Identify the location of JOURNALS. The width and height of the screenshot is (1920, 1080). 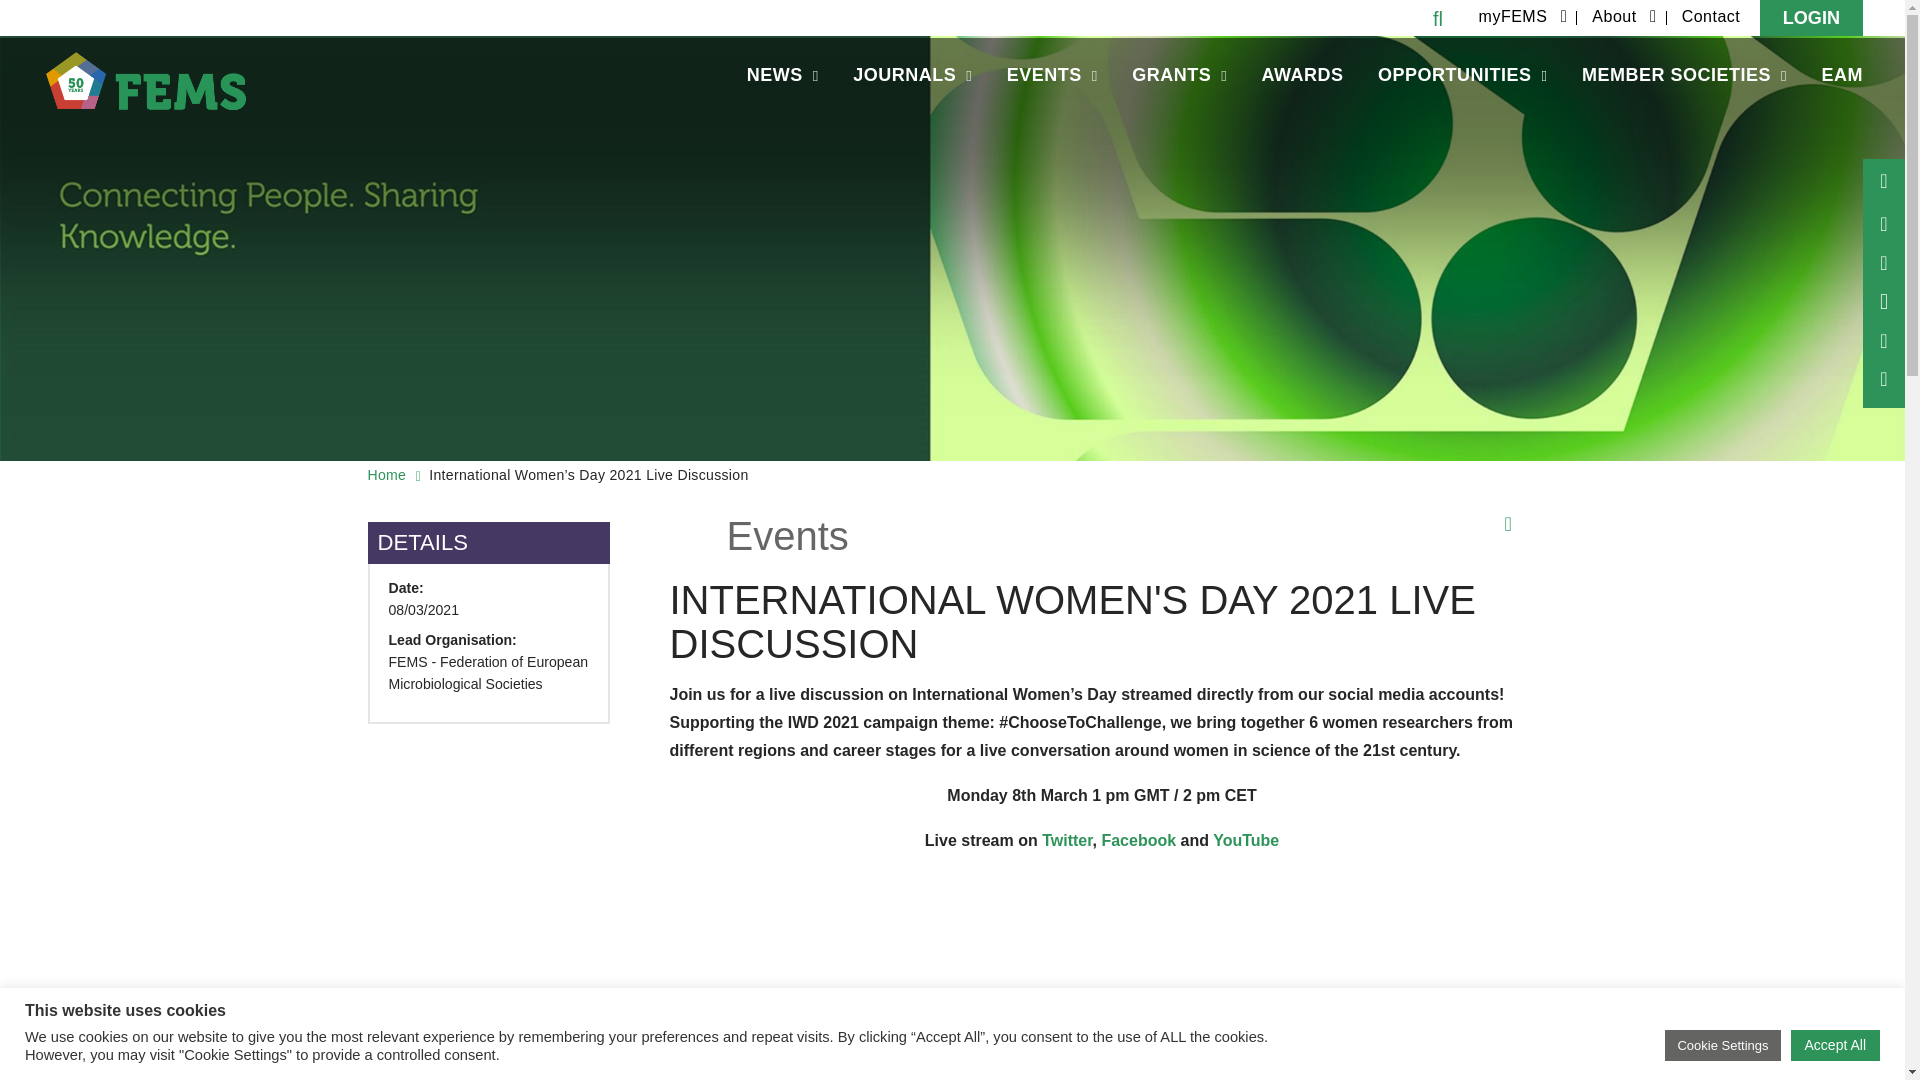
(912, 76).